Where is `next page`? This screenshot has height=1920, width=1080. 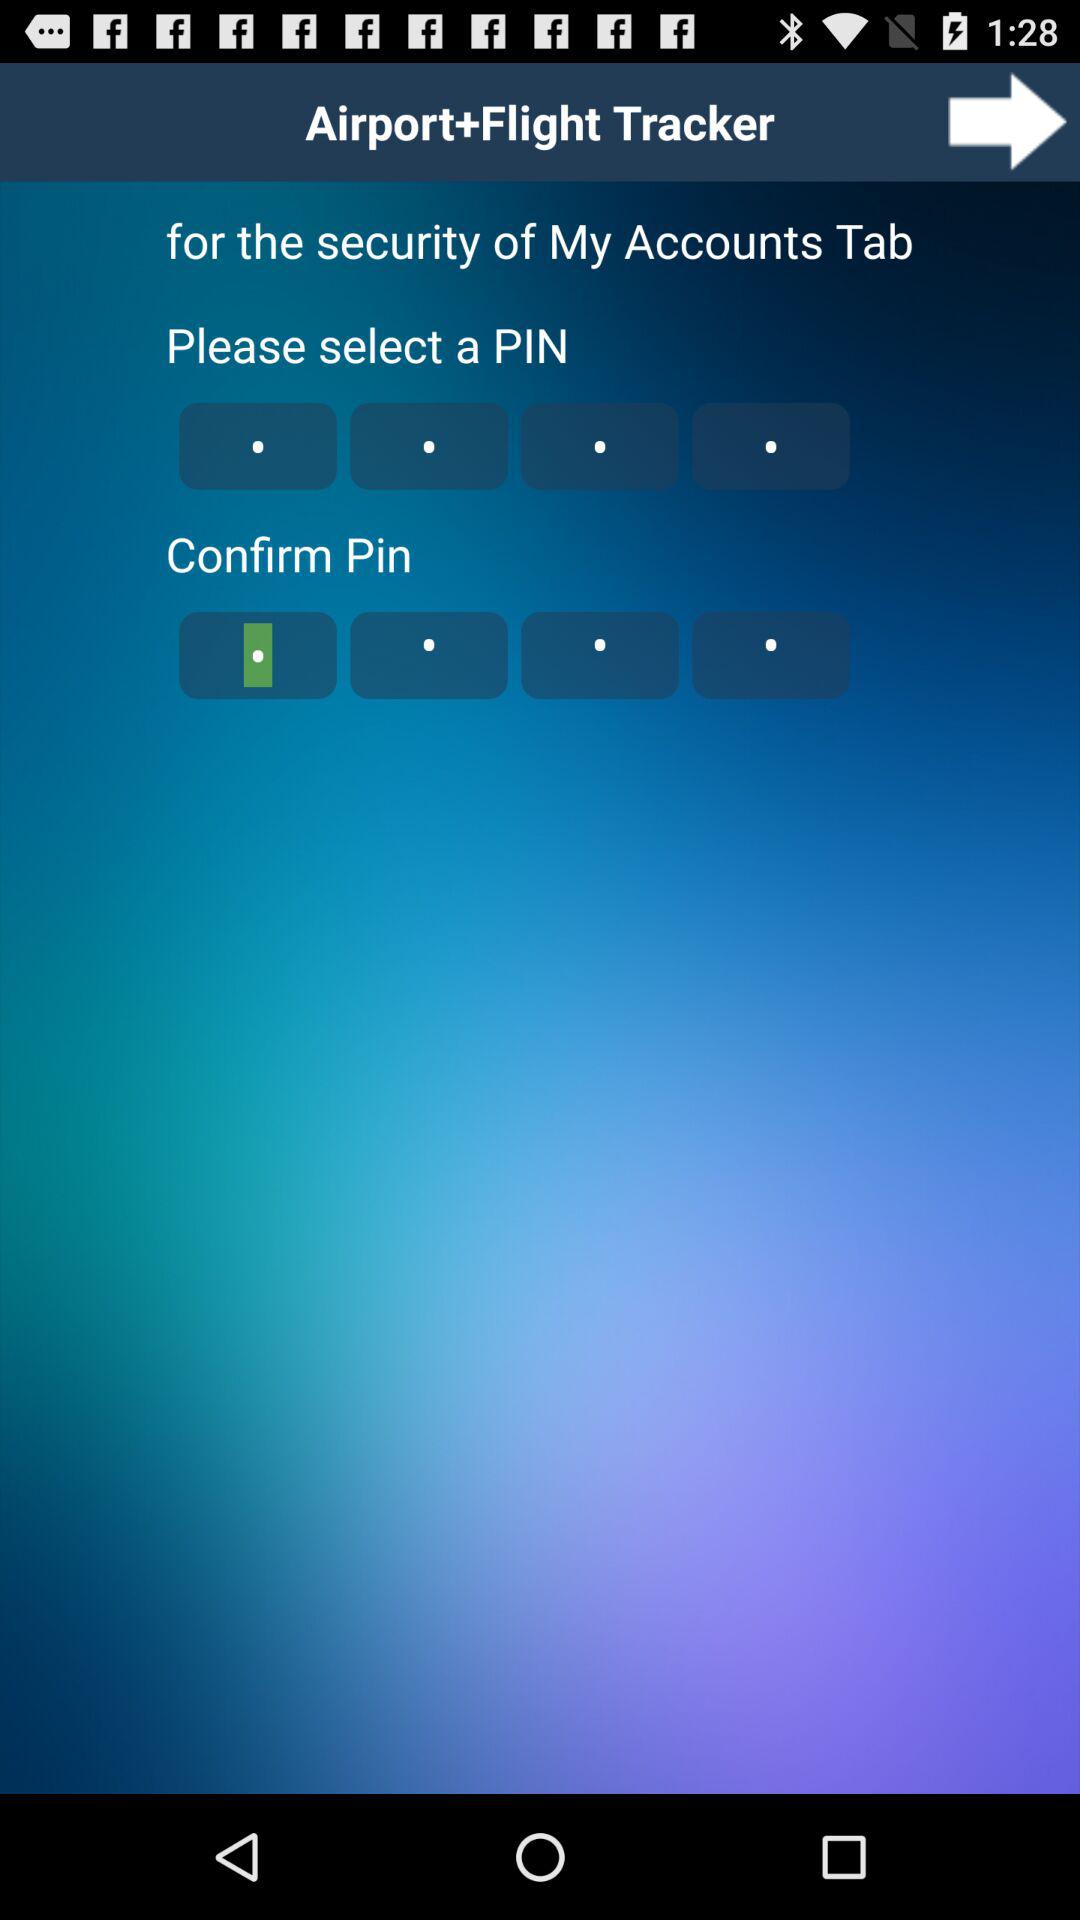 next page is located at coordinates (1007, 122).